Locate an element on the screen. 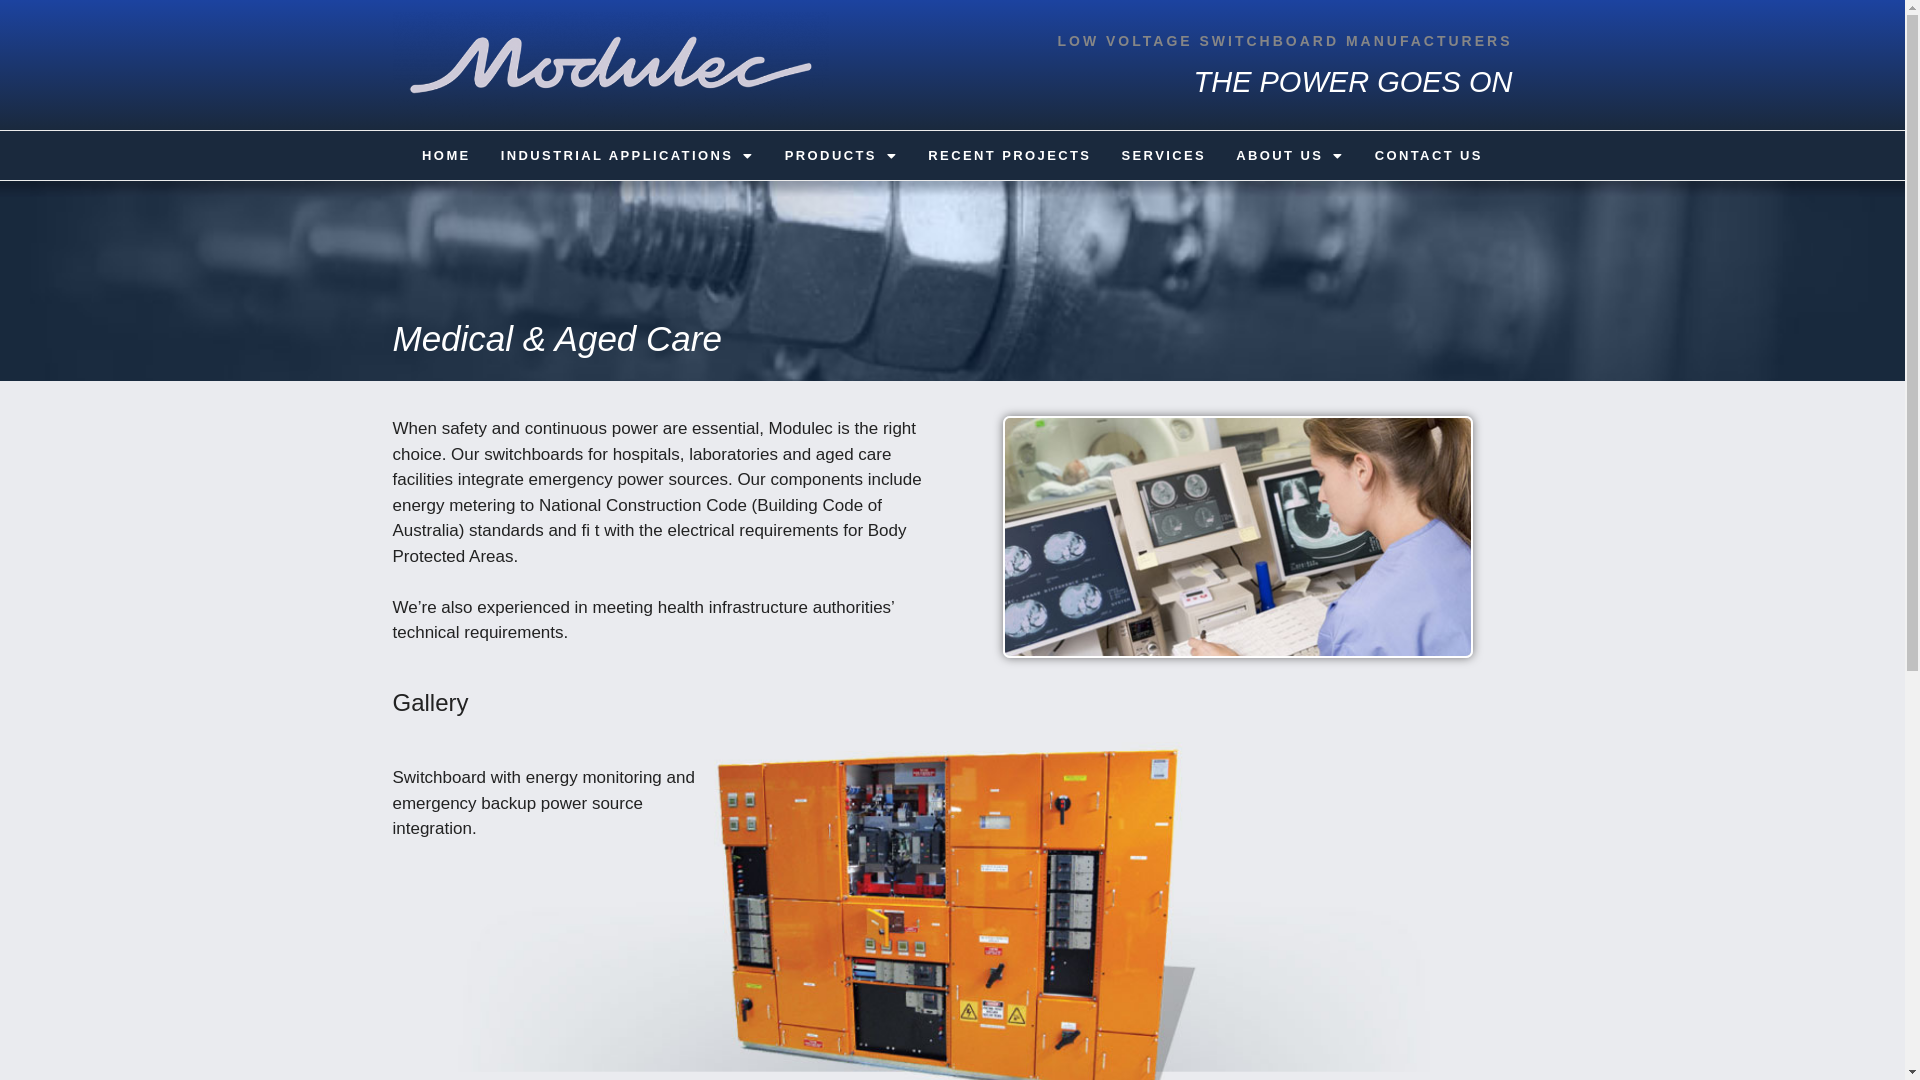 This screenshot has width=1920, height=1080. RECENT PROJECTS is located at coordinates (1010, 156).